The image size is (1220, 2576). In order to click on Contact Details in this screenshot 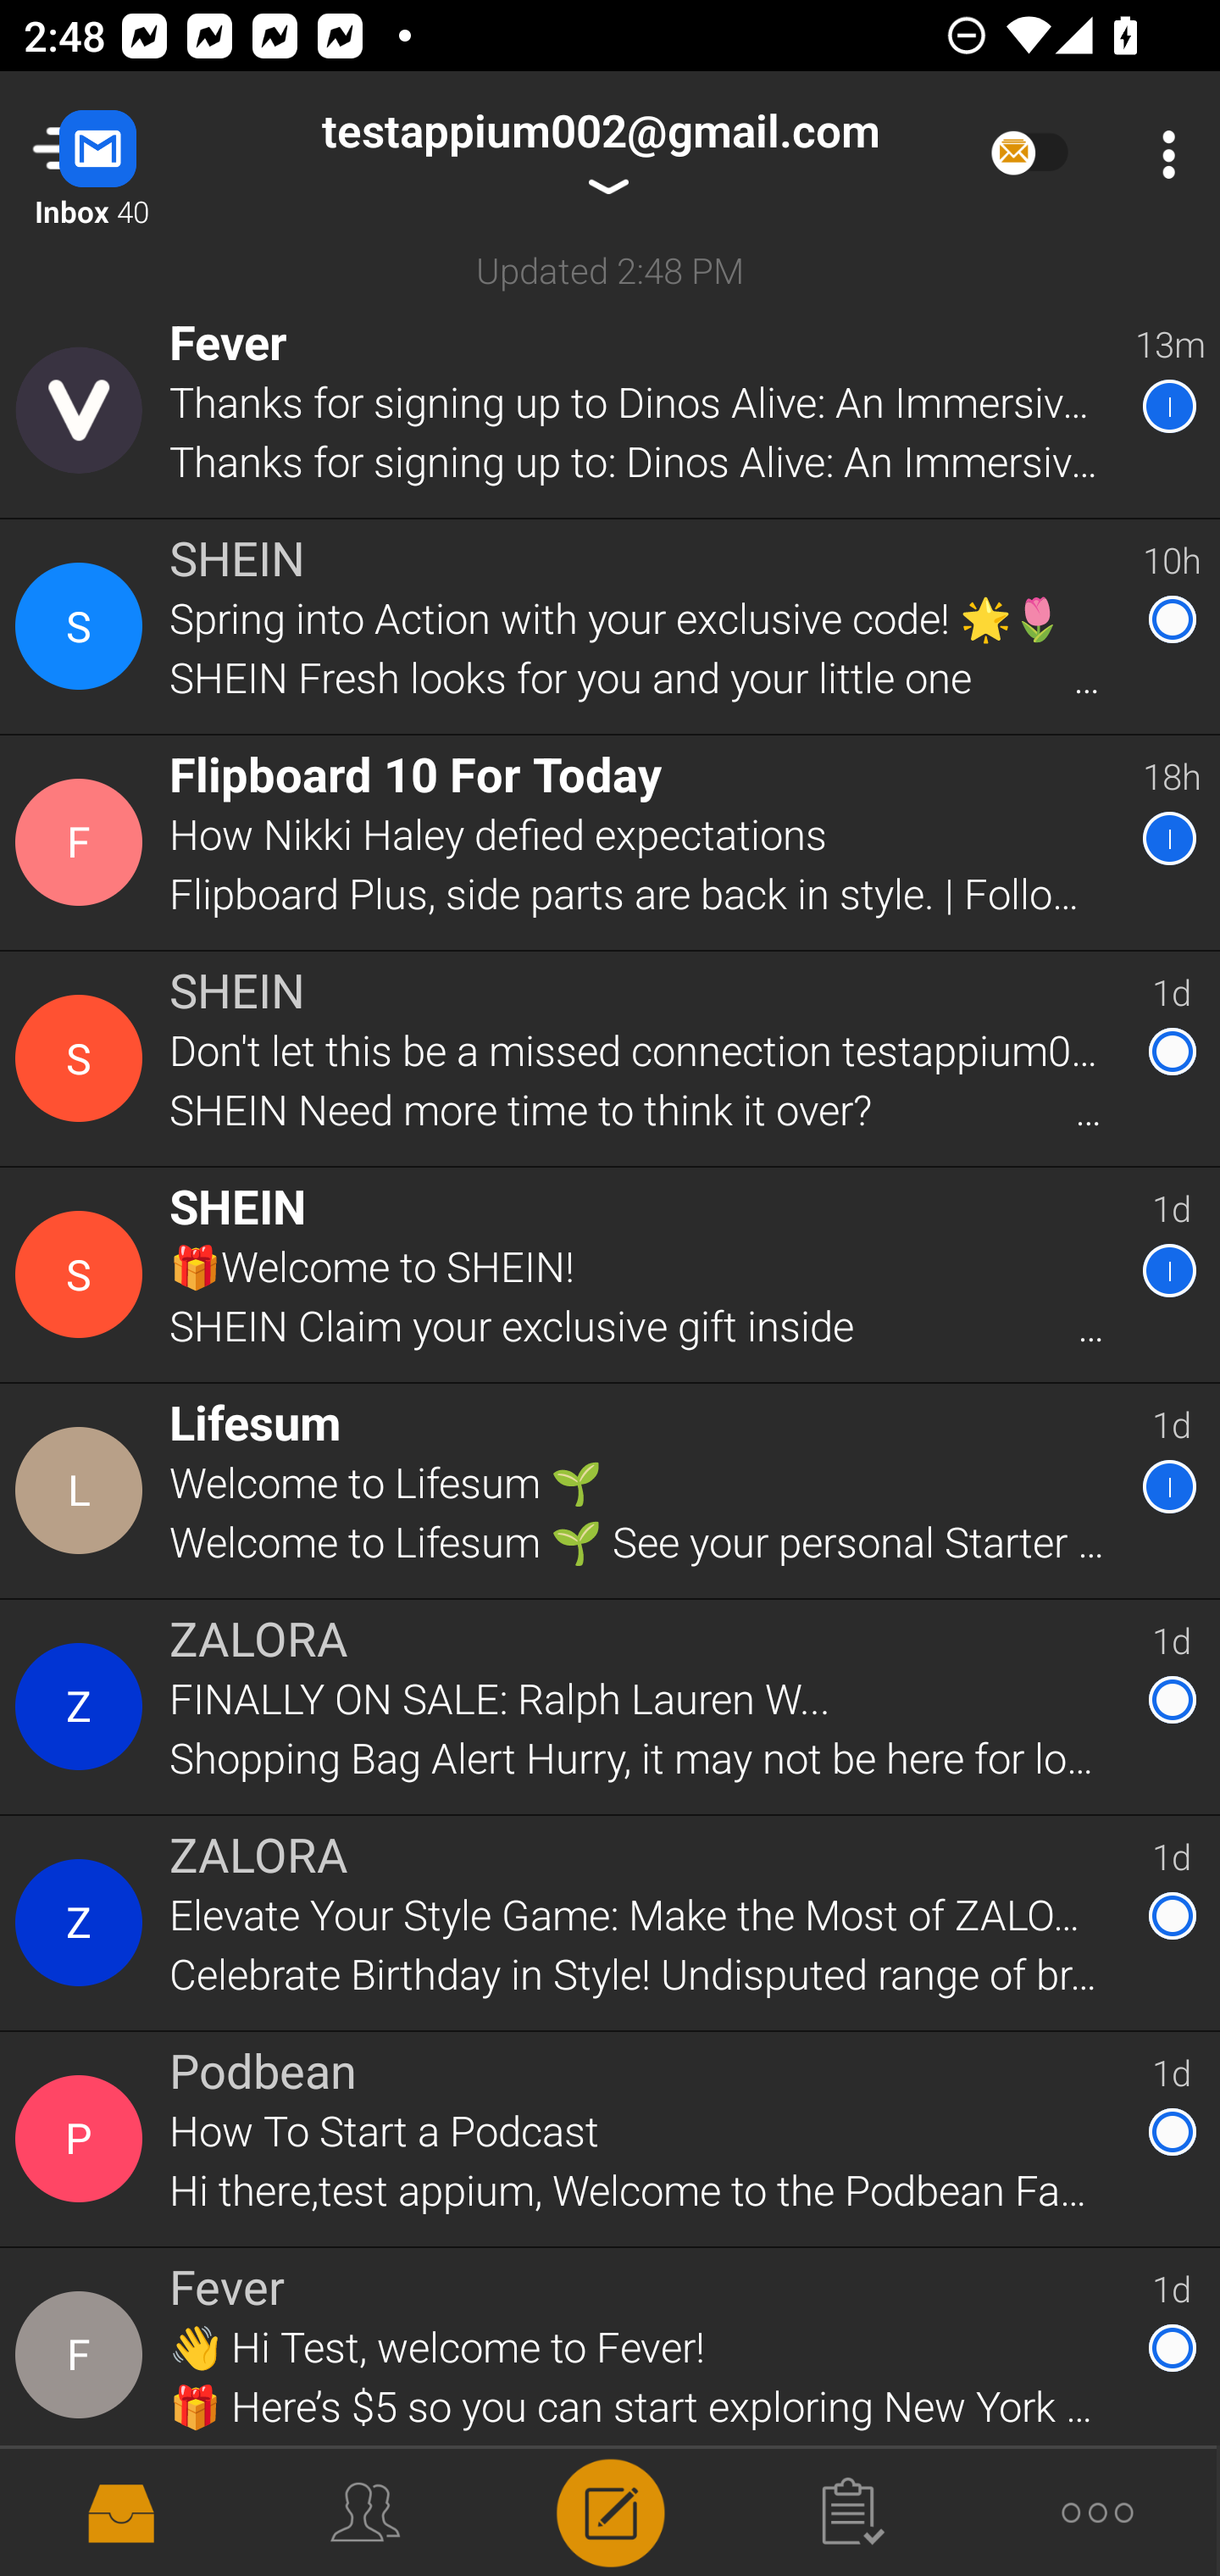, I will do `click(83, 2139)`.